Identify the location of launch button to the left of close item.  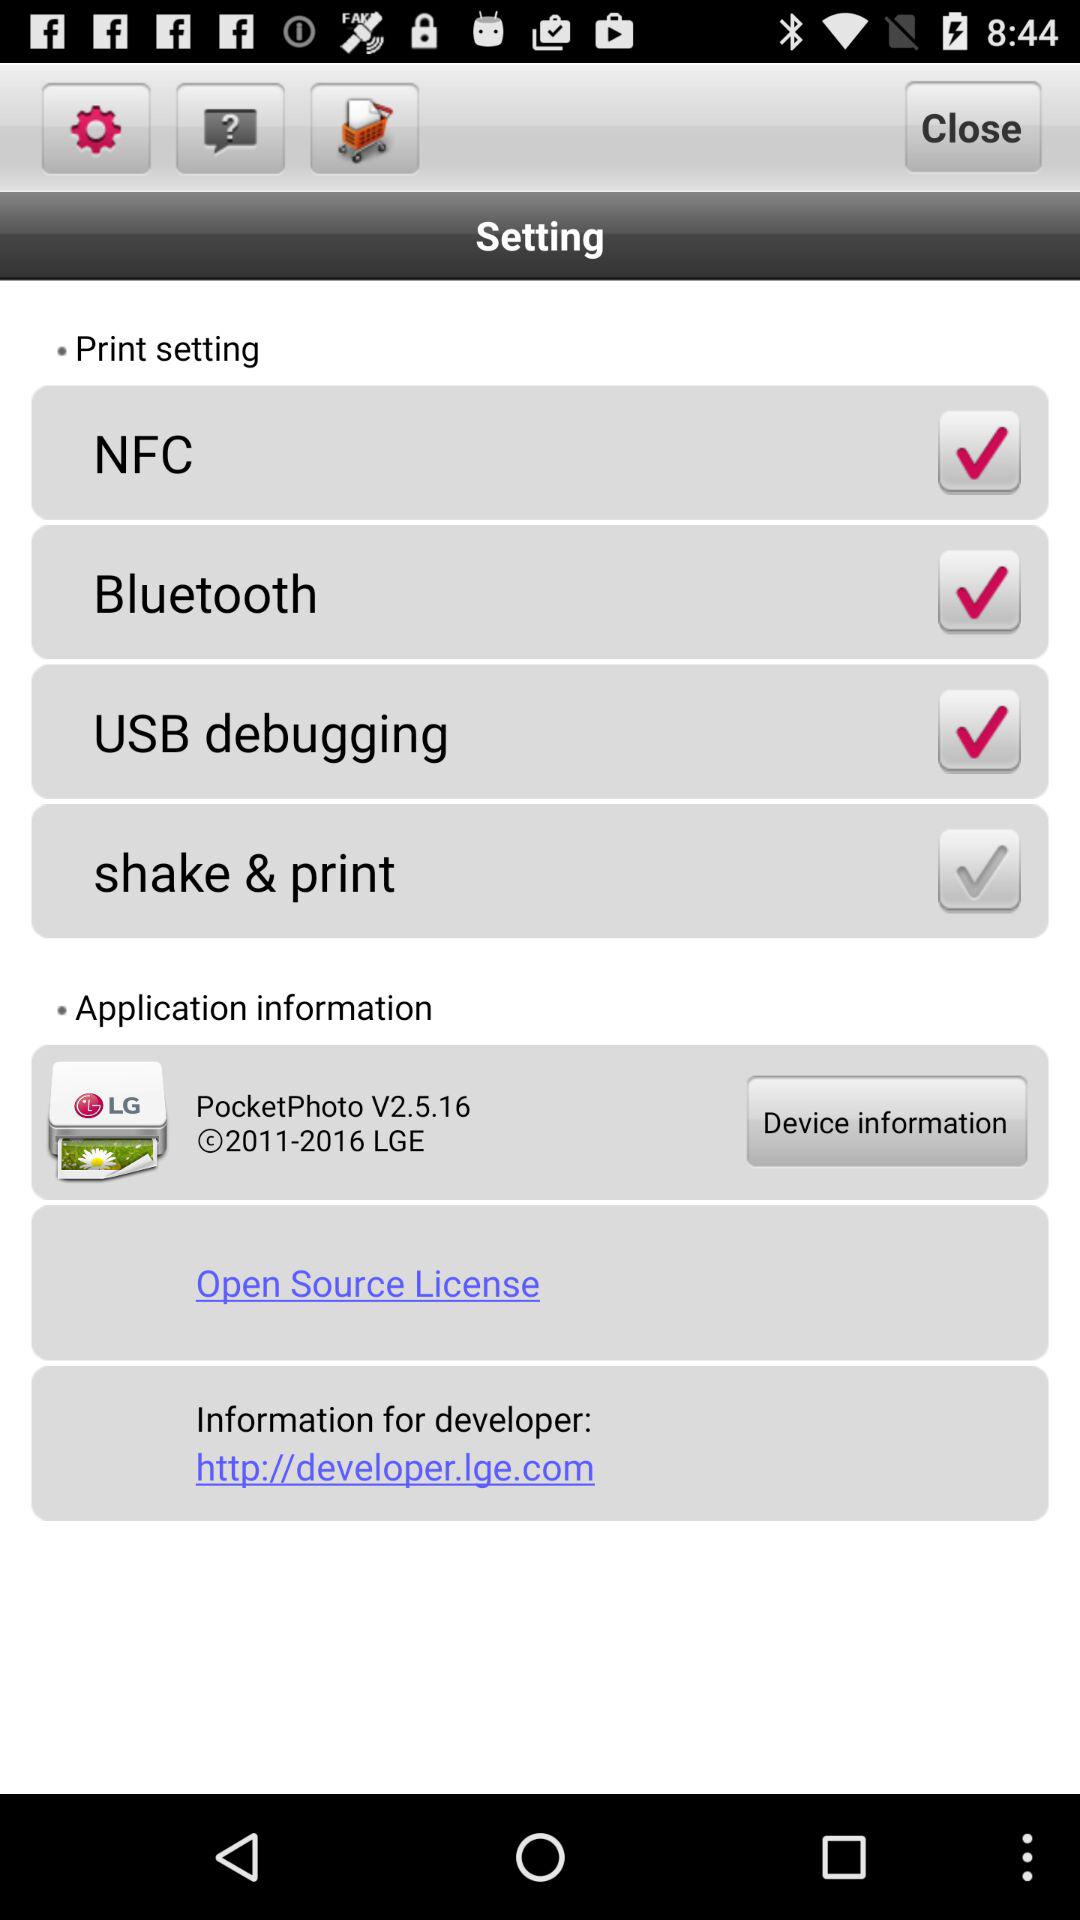
(362, 127).